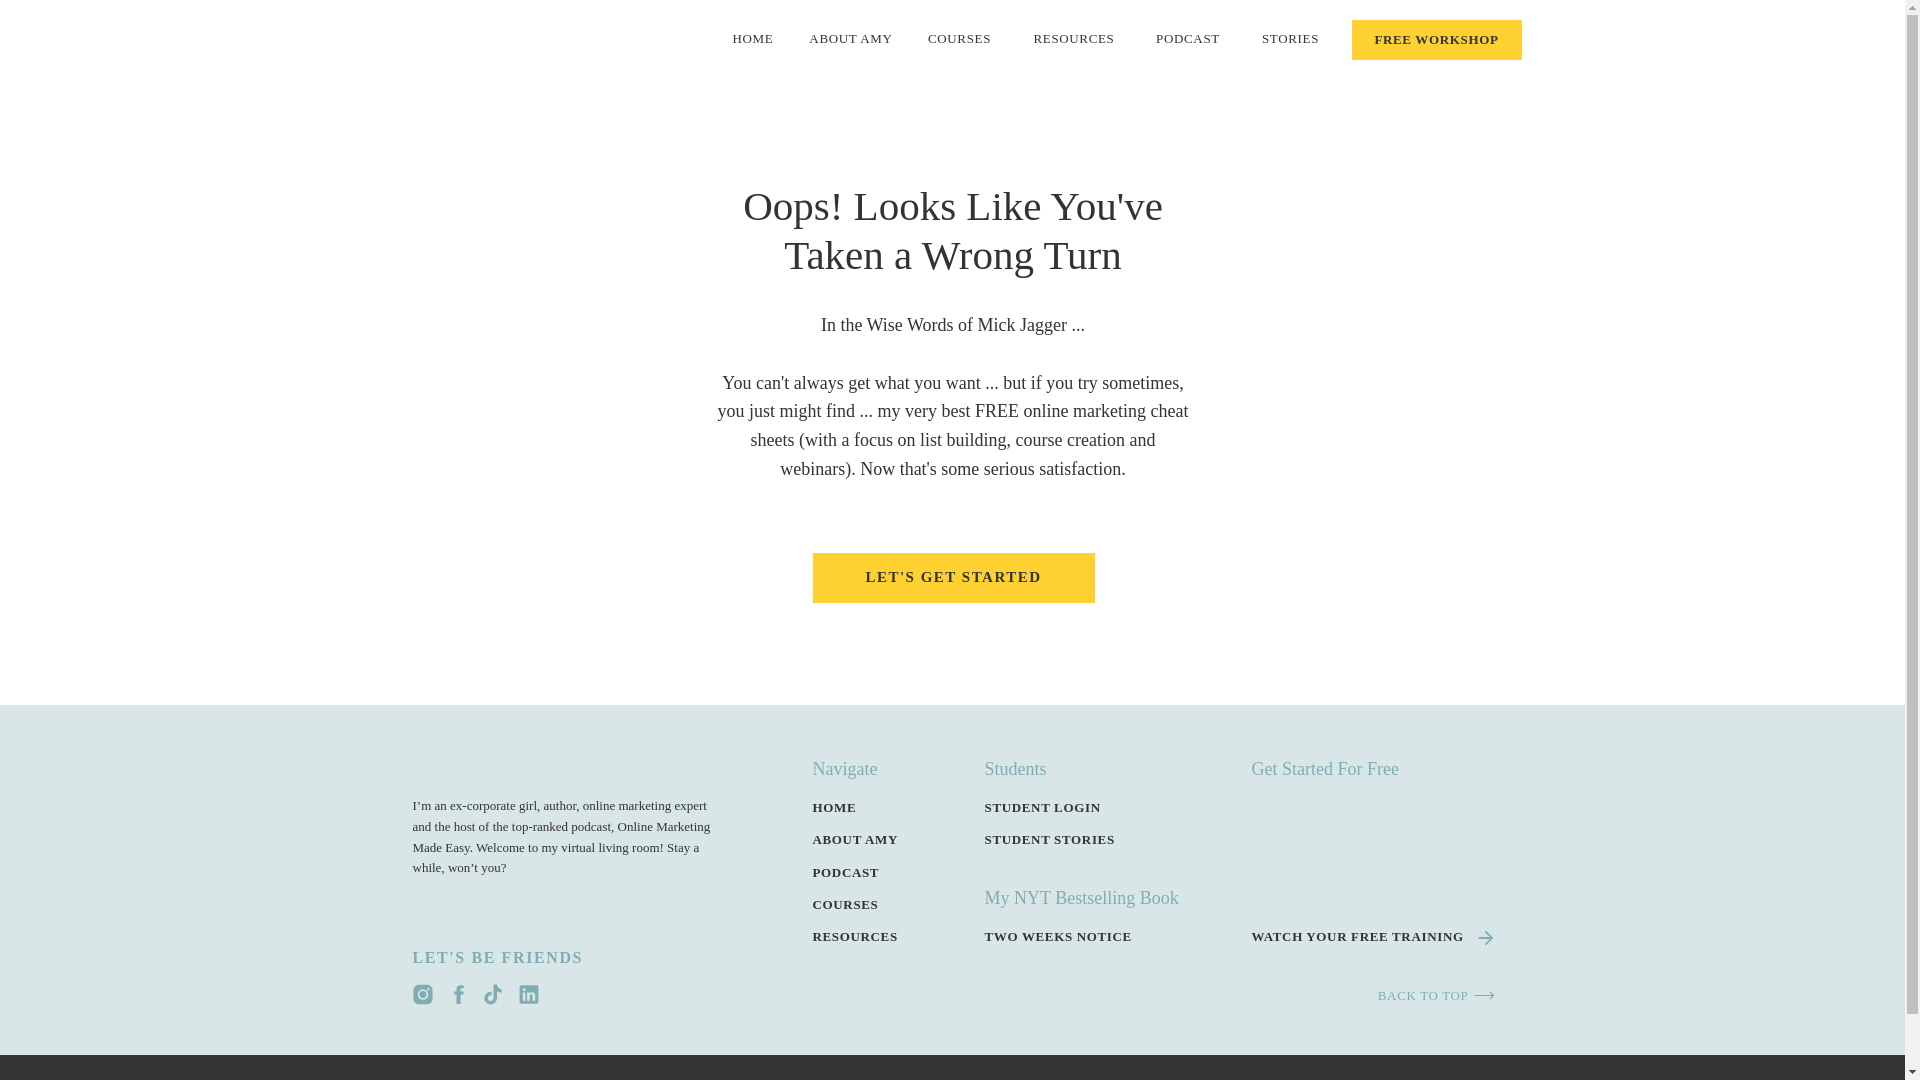 This screenshot has height=1080, width=1920. I want to click on TWO WEEKS NOTICE, so click(1082, 936).